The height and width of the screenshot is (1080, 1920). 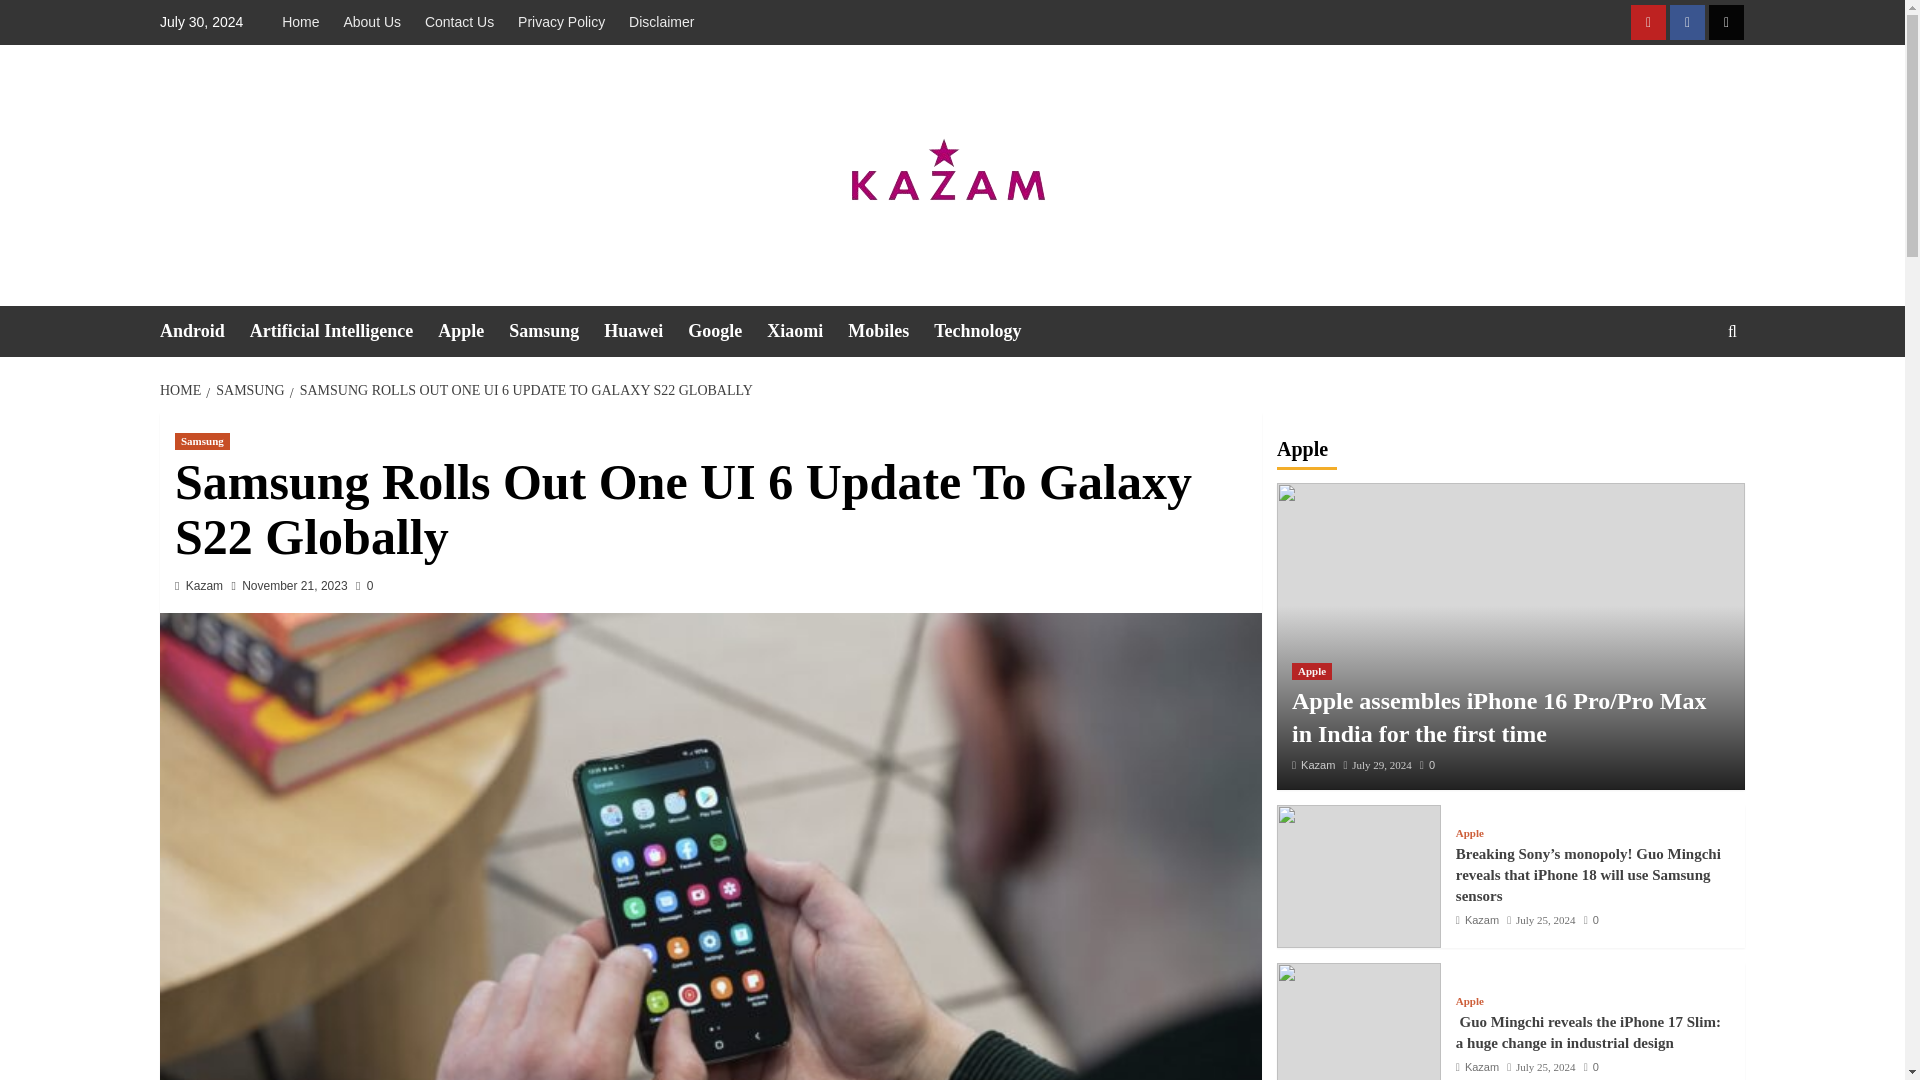 I want to click on Huawei, so click(x=646, y=331).